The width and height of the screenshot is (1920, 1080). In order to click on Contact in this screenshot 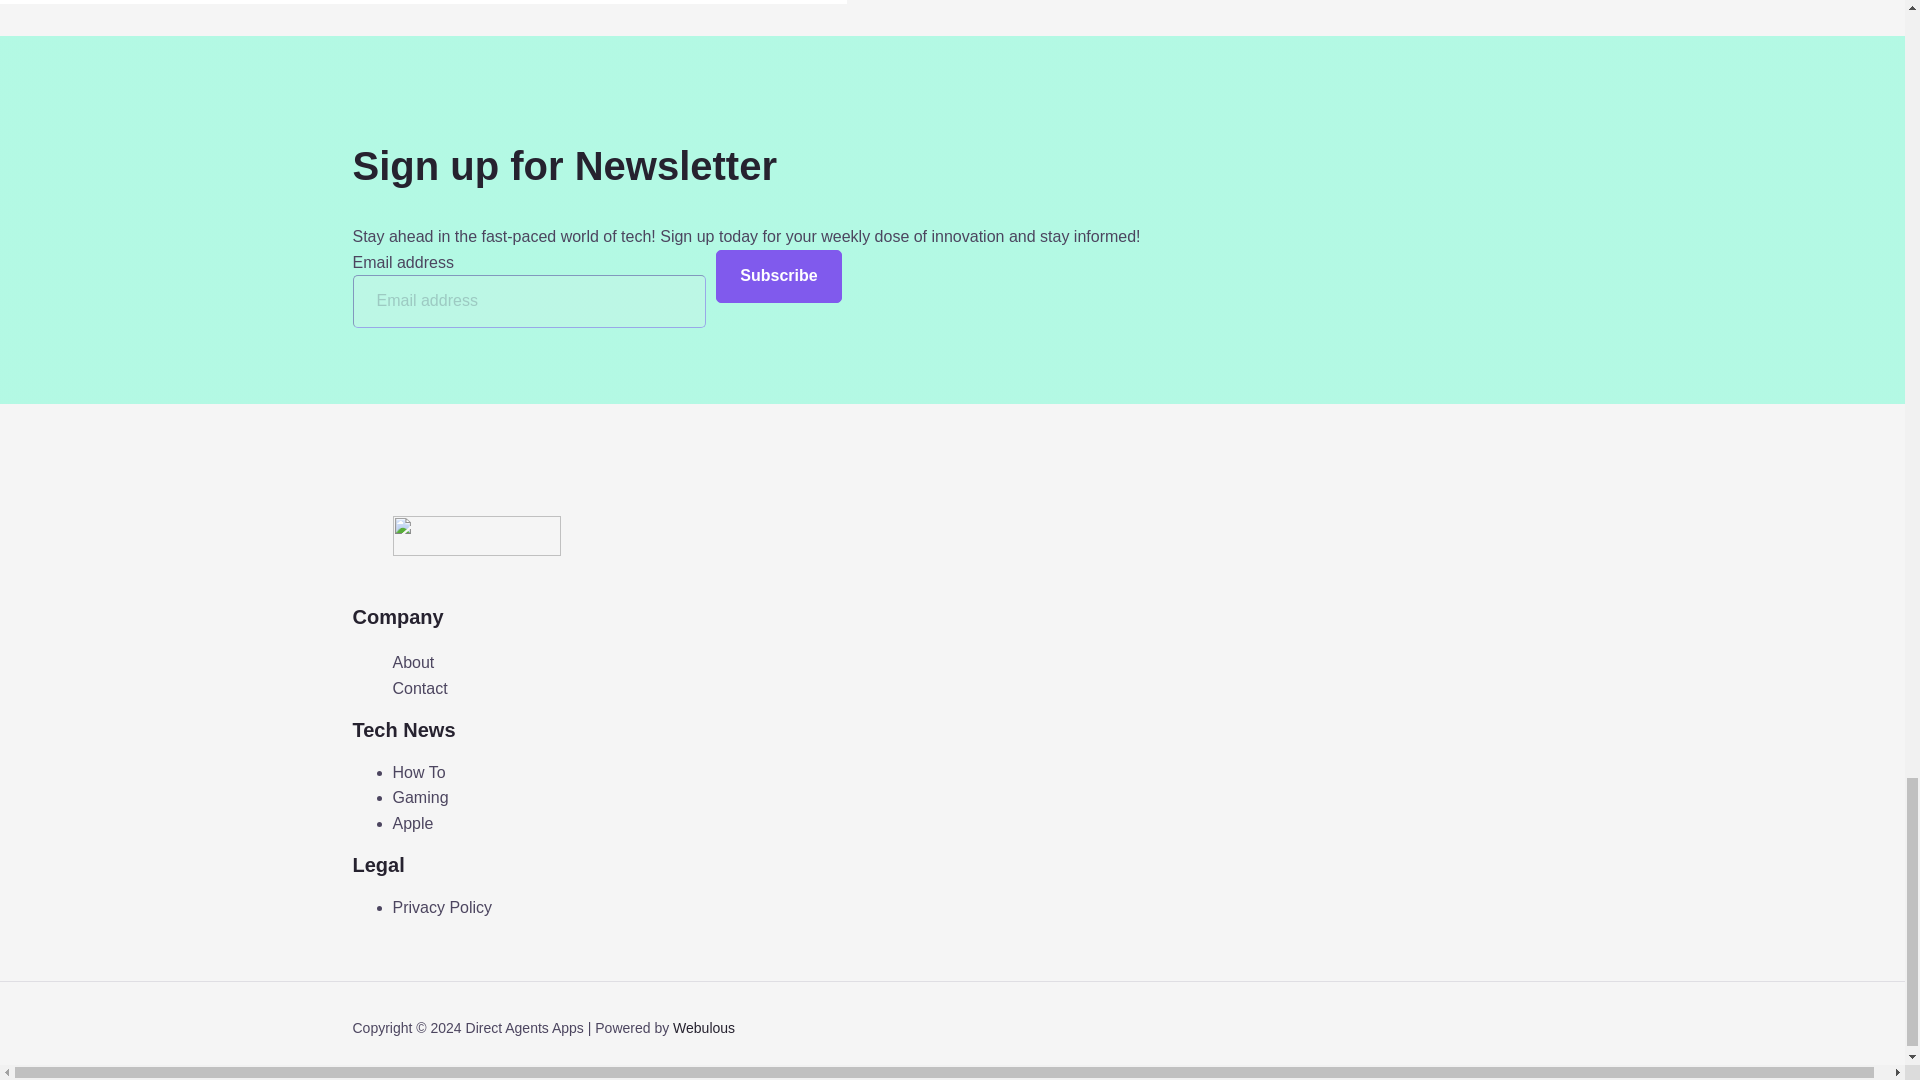, I will do `click(419, 689)`.